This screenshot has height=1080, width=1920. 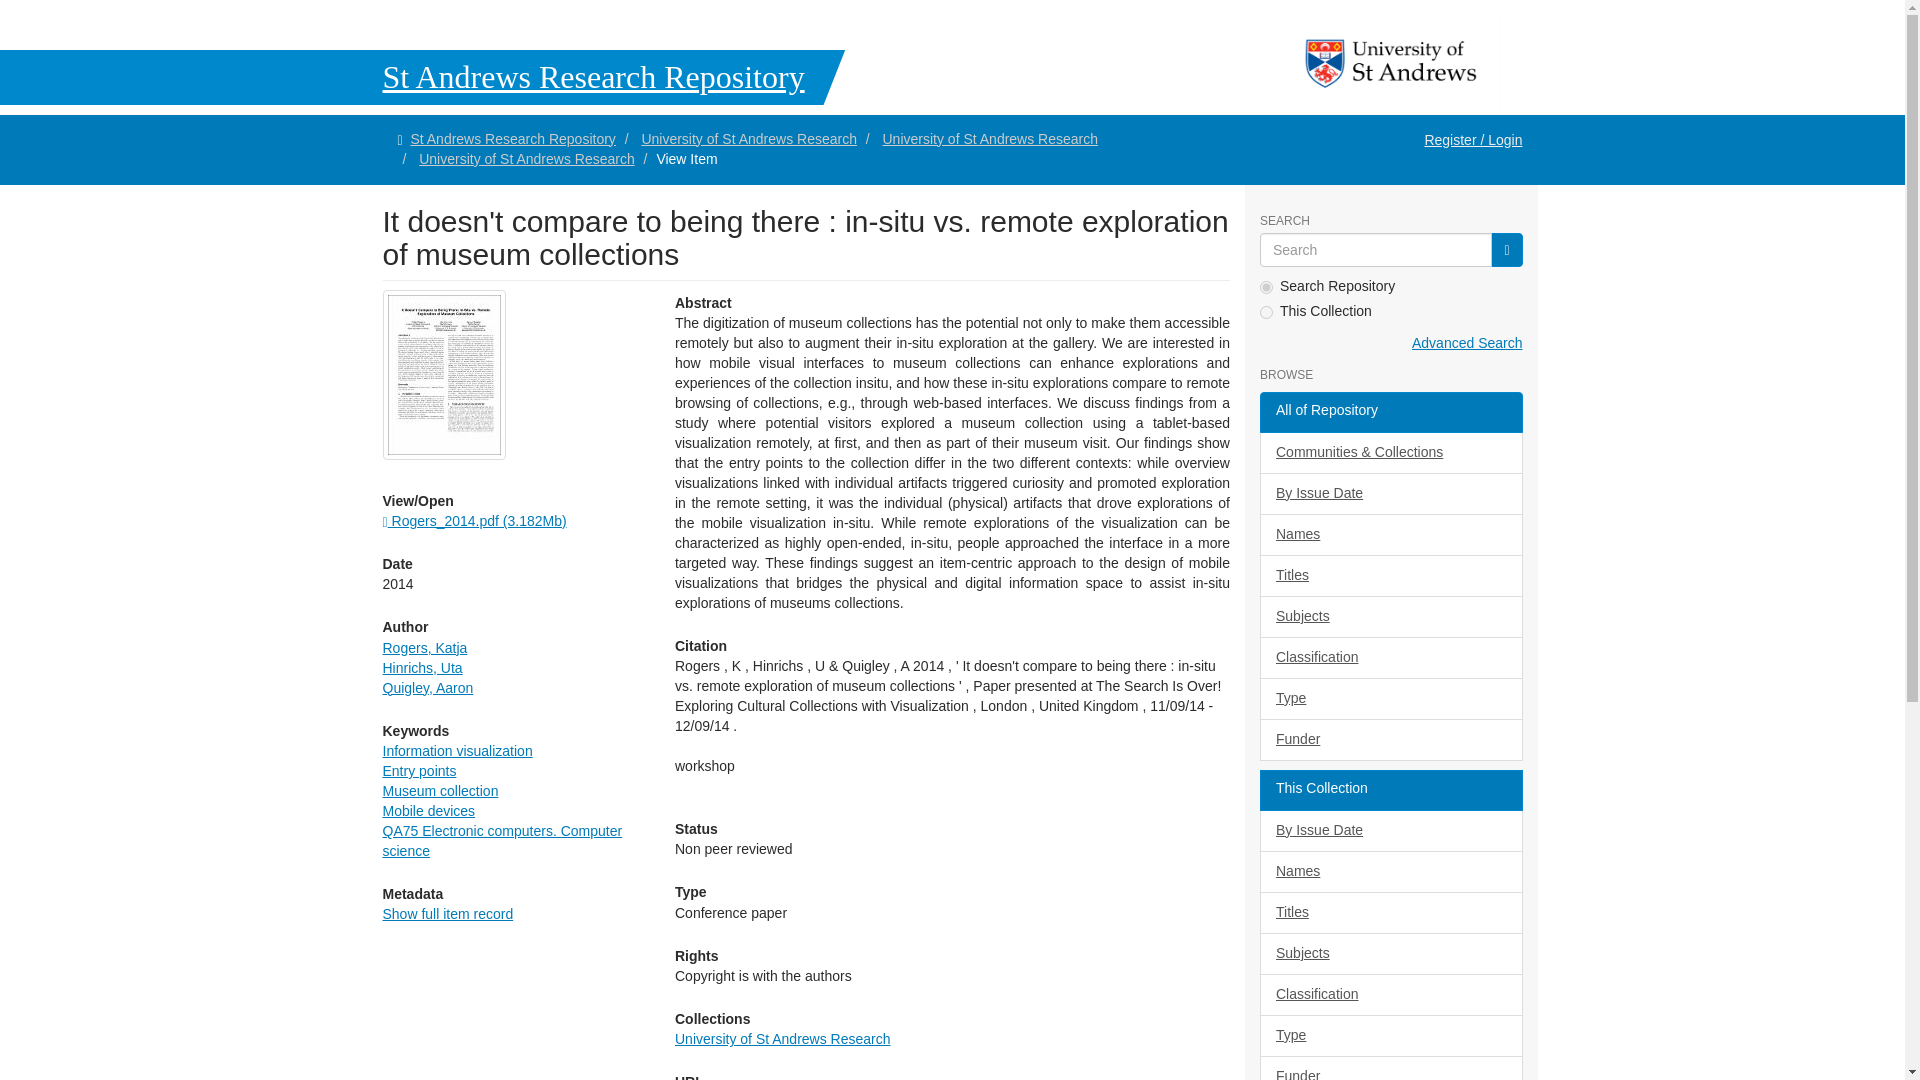 I want to click on St Andrews Research Repository, so click(x=422, y=76).